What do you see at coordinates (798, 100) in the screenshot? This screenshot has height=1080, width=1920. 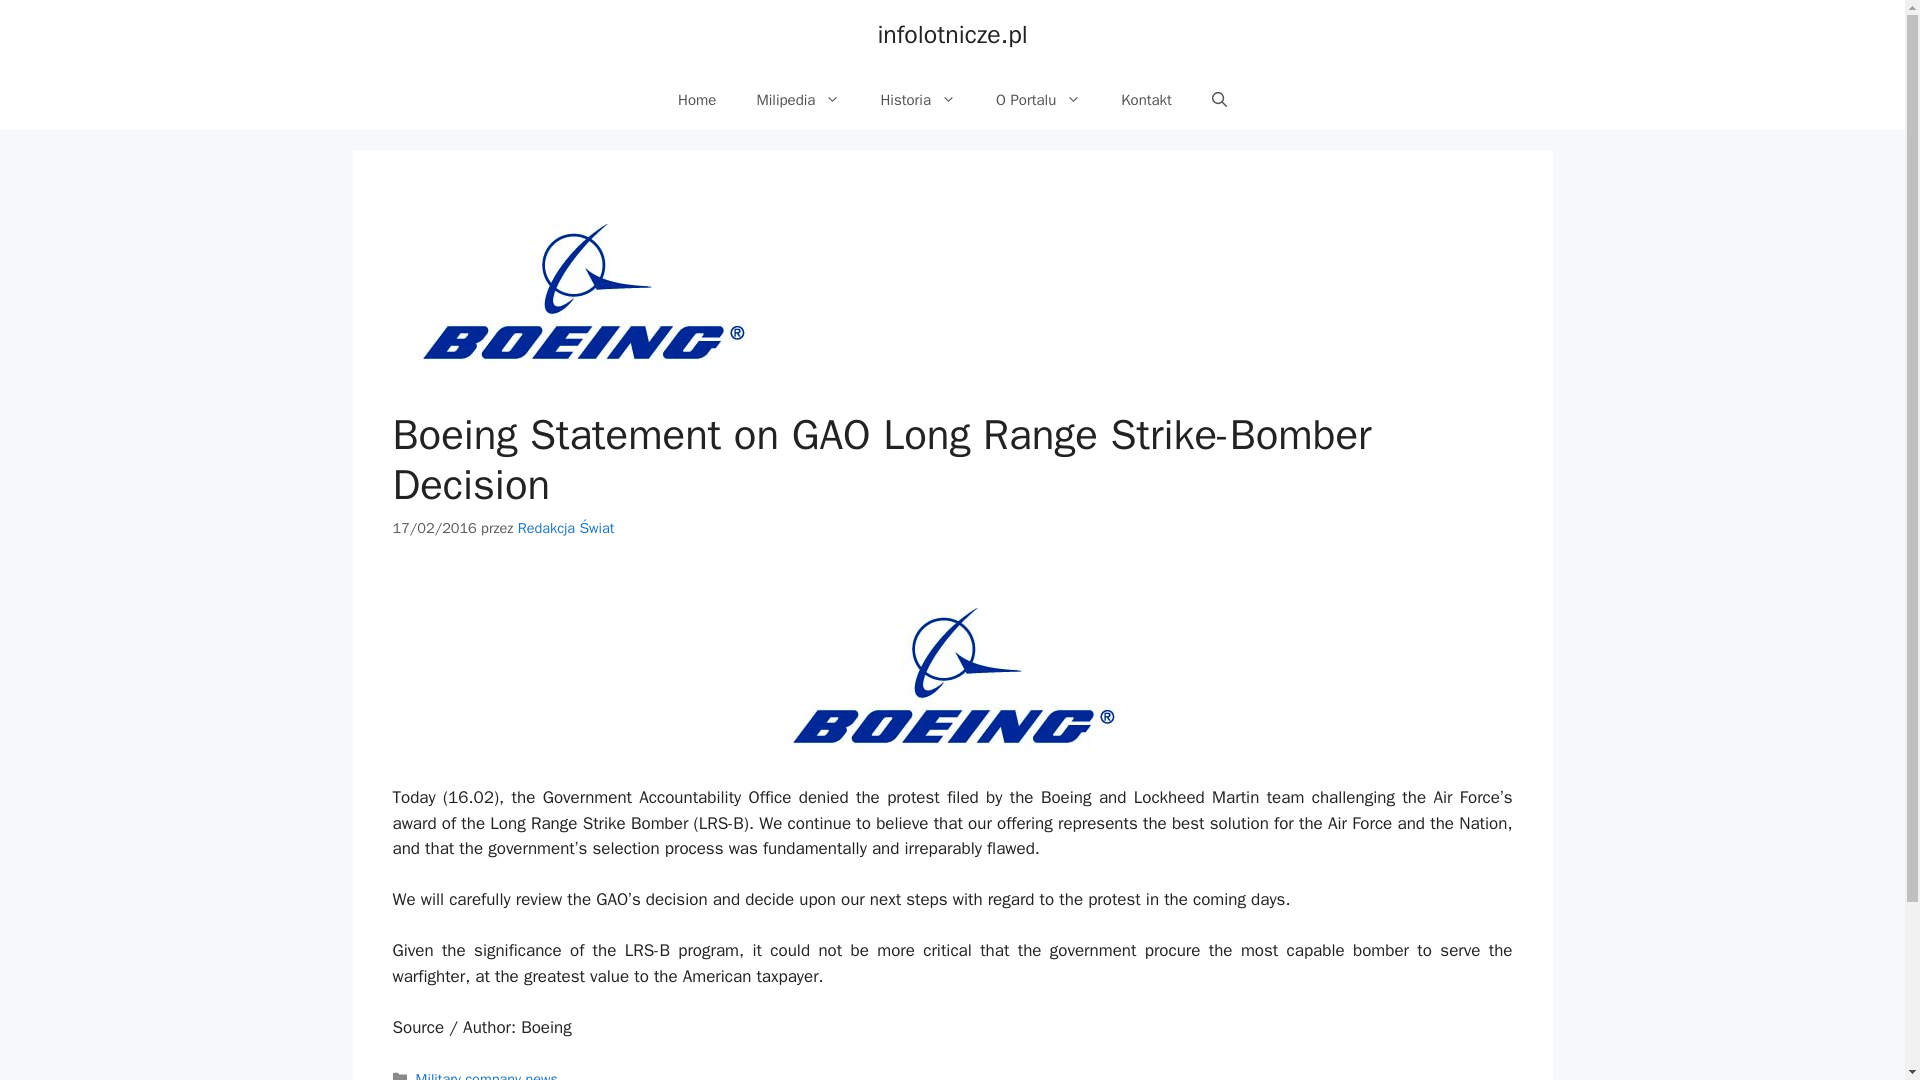 I see `Milipedia` at bounding box center [798, 100].